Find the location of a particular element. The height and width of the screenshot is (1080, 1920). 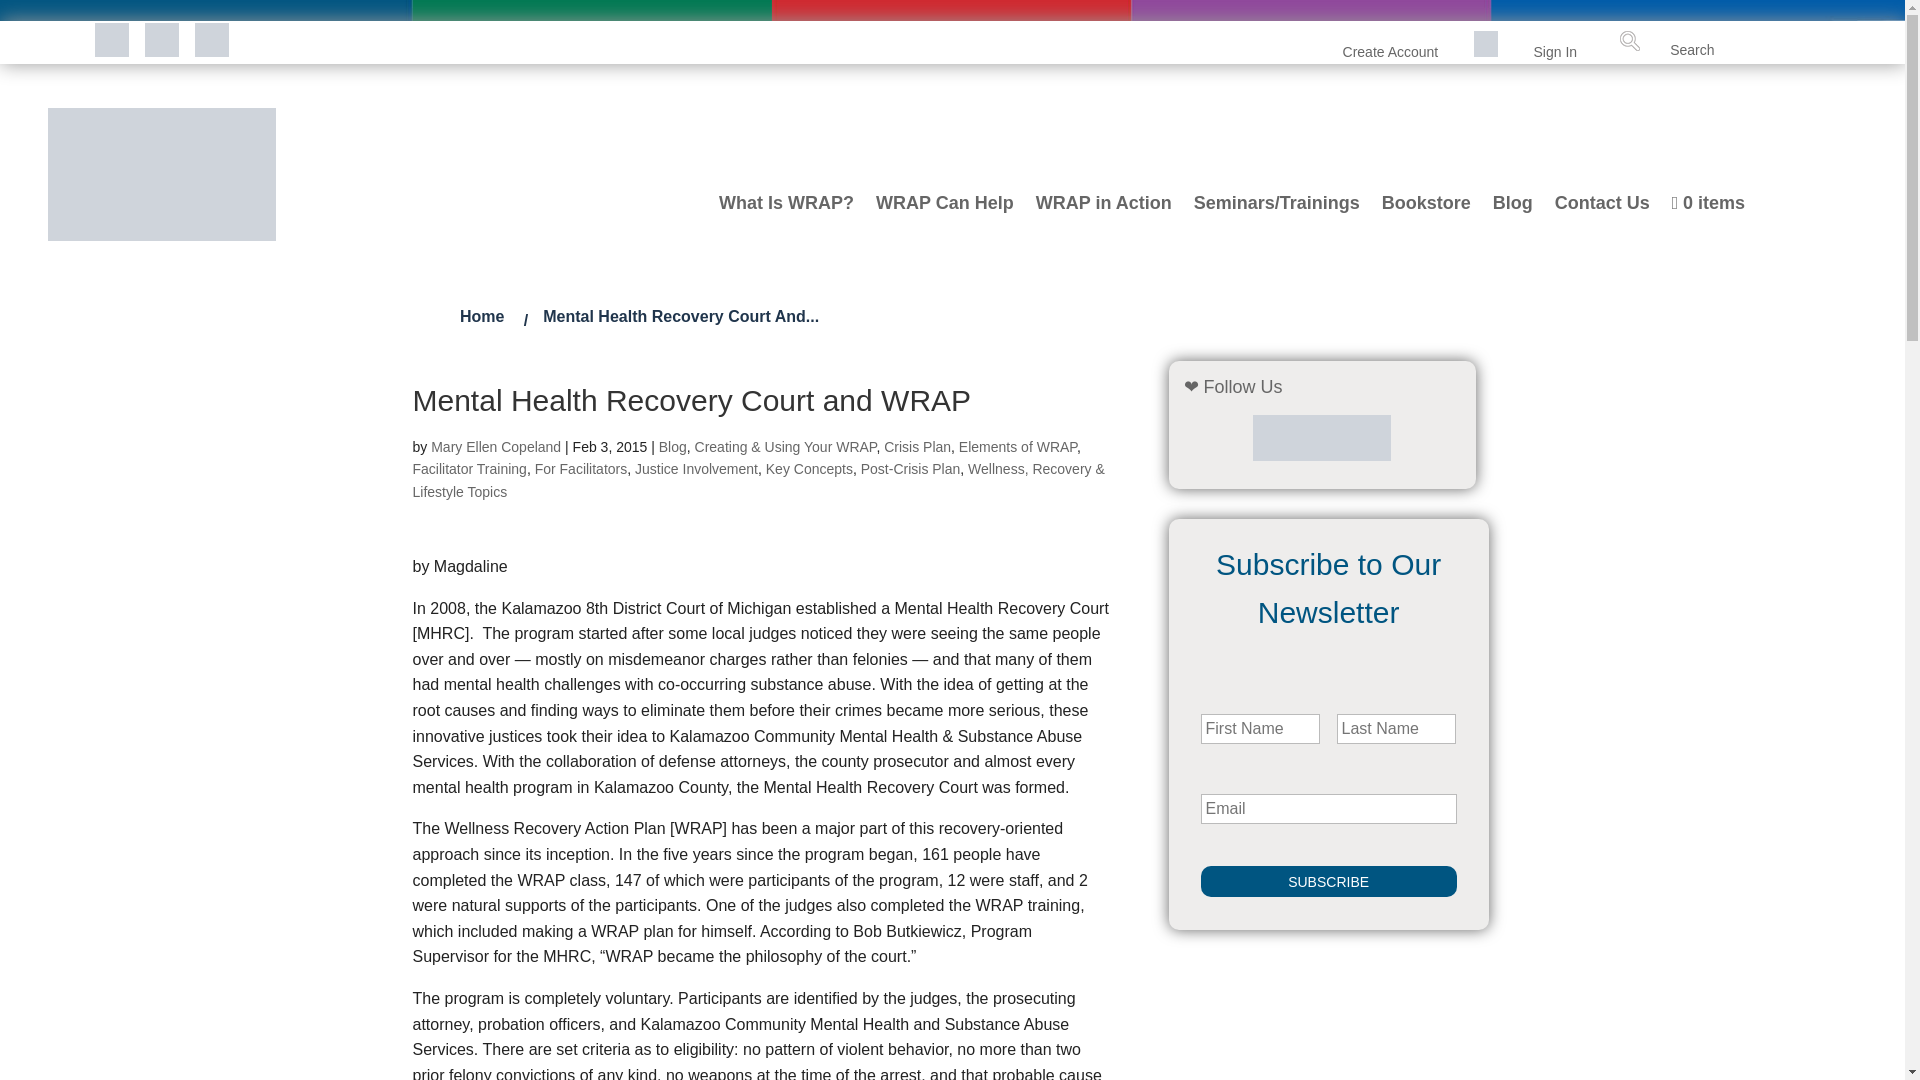

Bookstore is located at coordinates (1426, 220).